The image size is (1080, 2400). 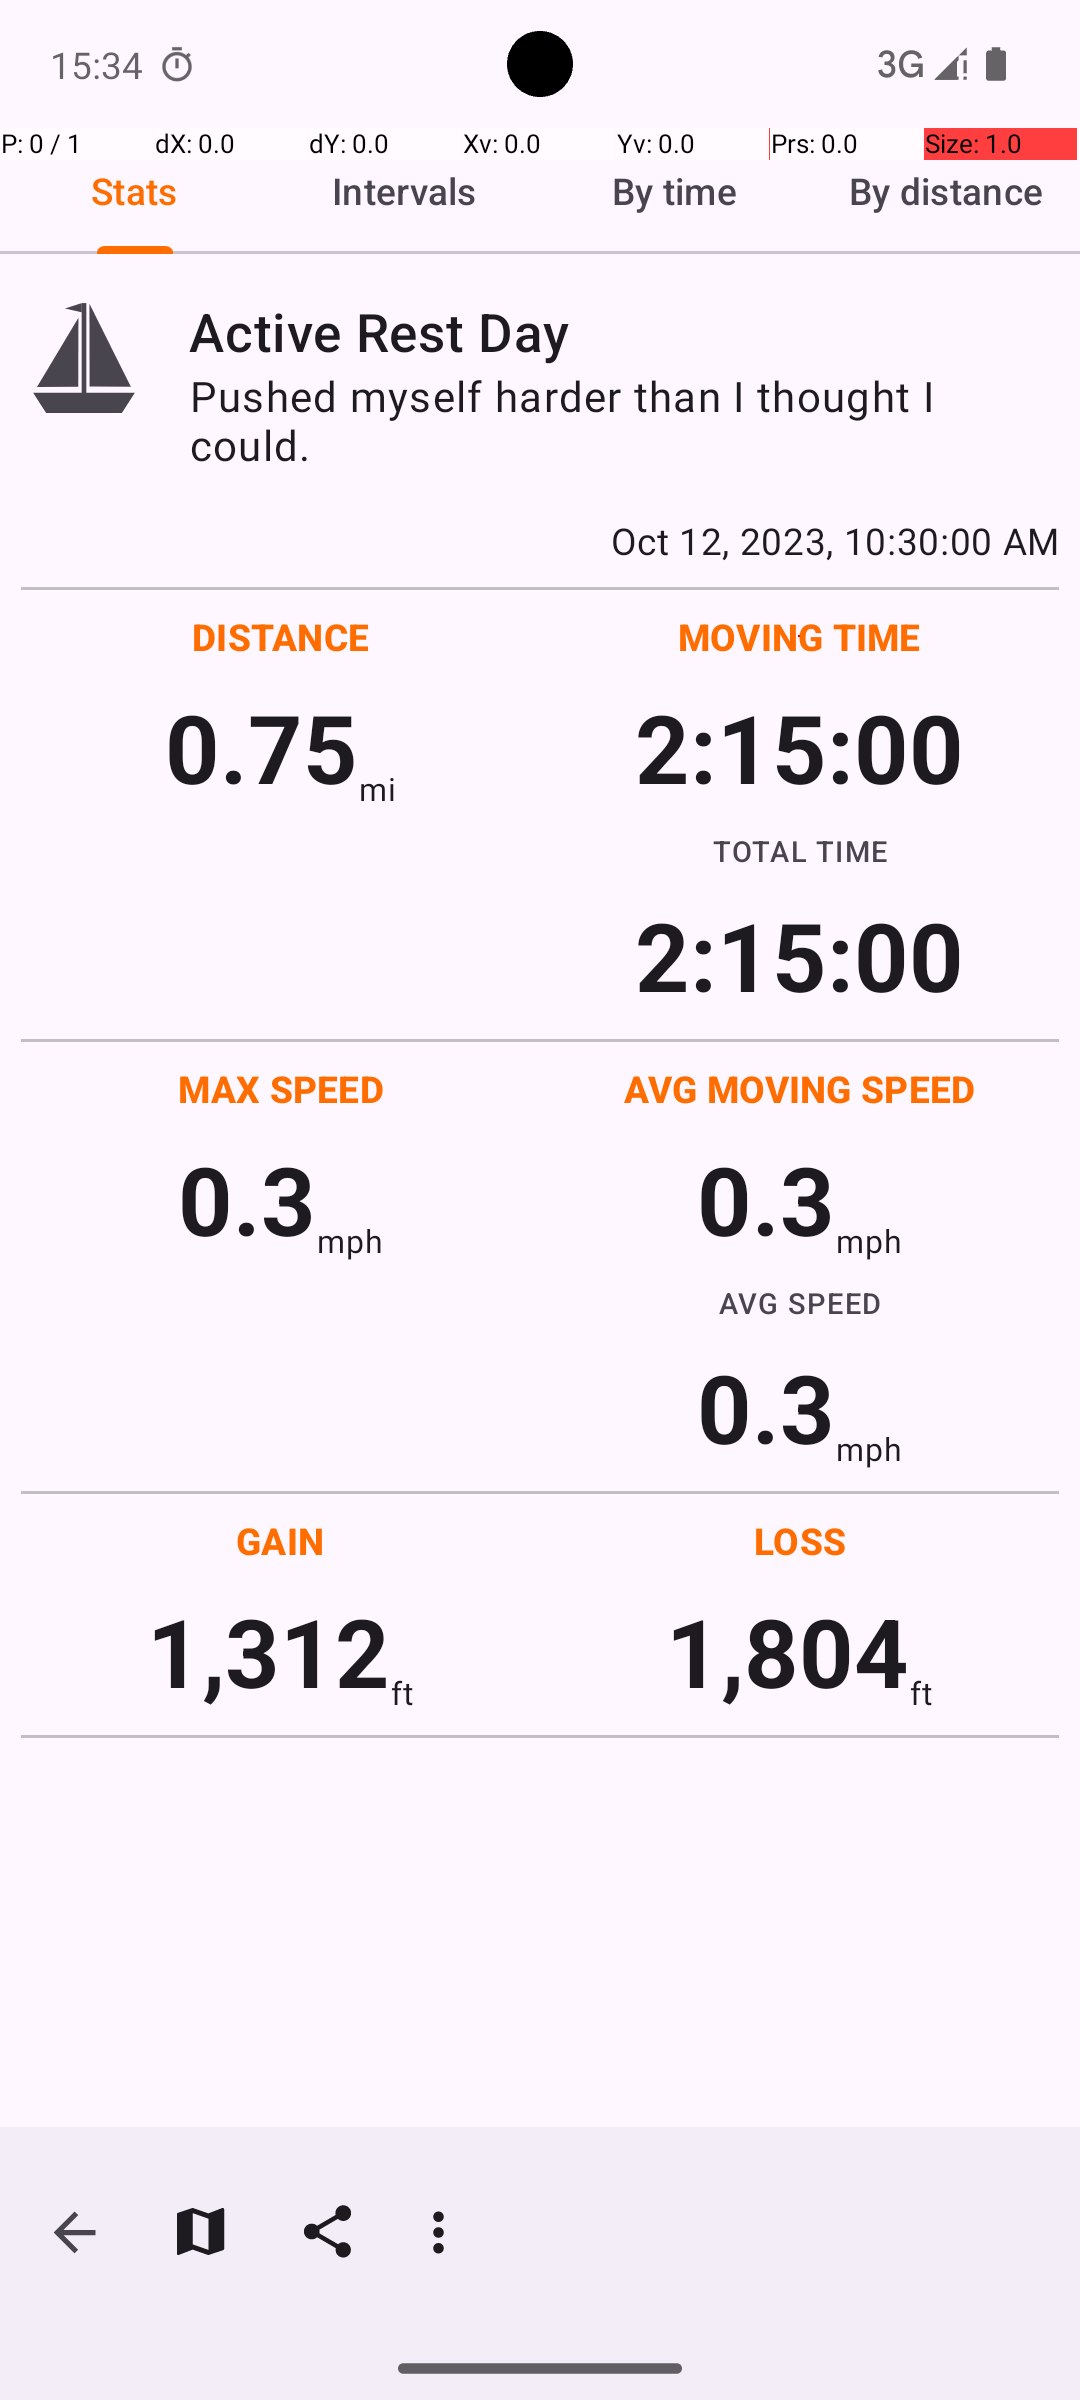 What do you see at coordinates (624, 420) in the screenshot?
I see `Pushed myself harder than I thought I could.` at bounding box center [624, 420].